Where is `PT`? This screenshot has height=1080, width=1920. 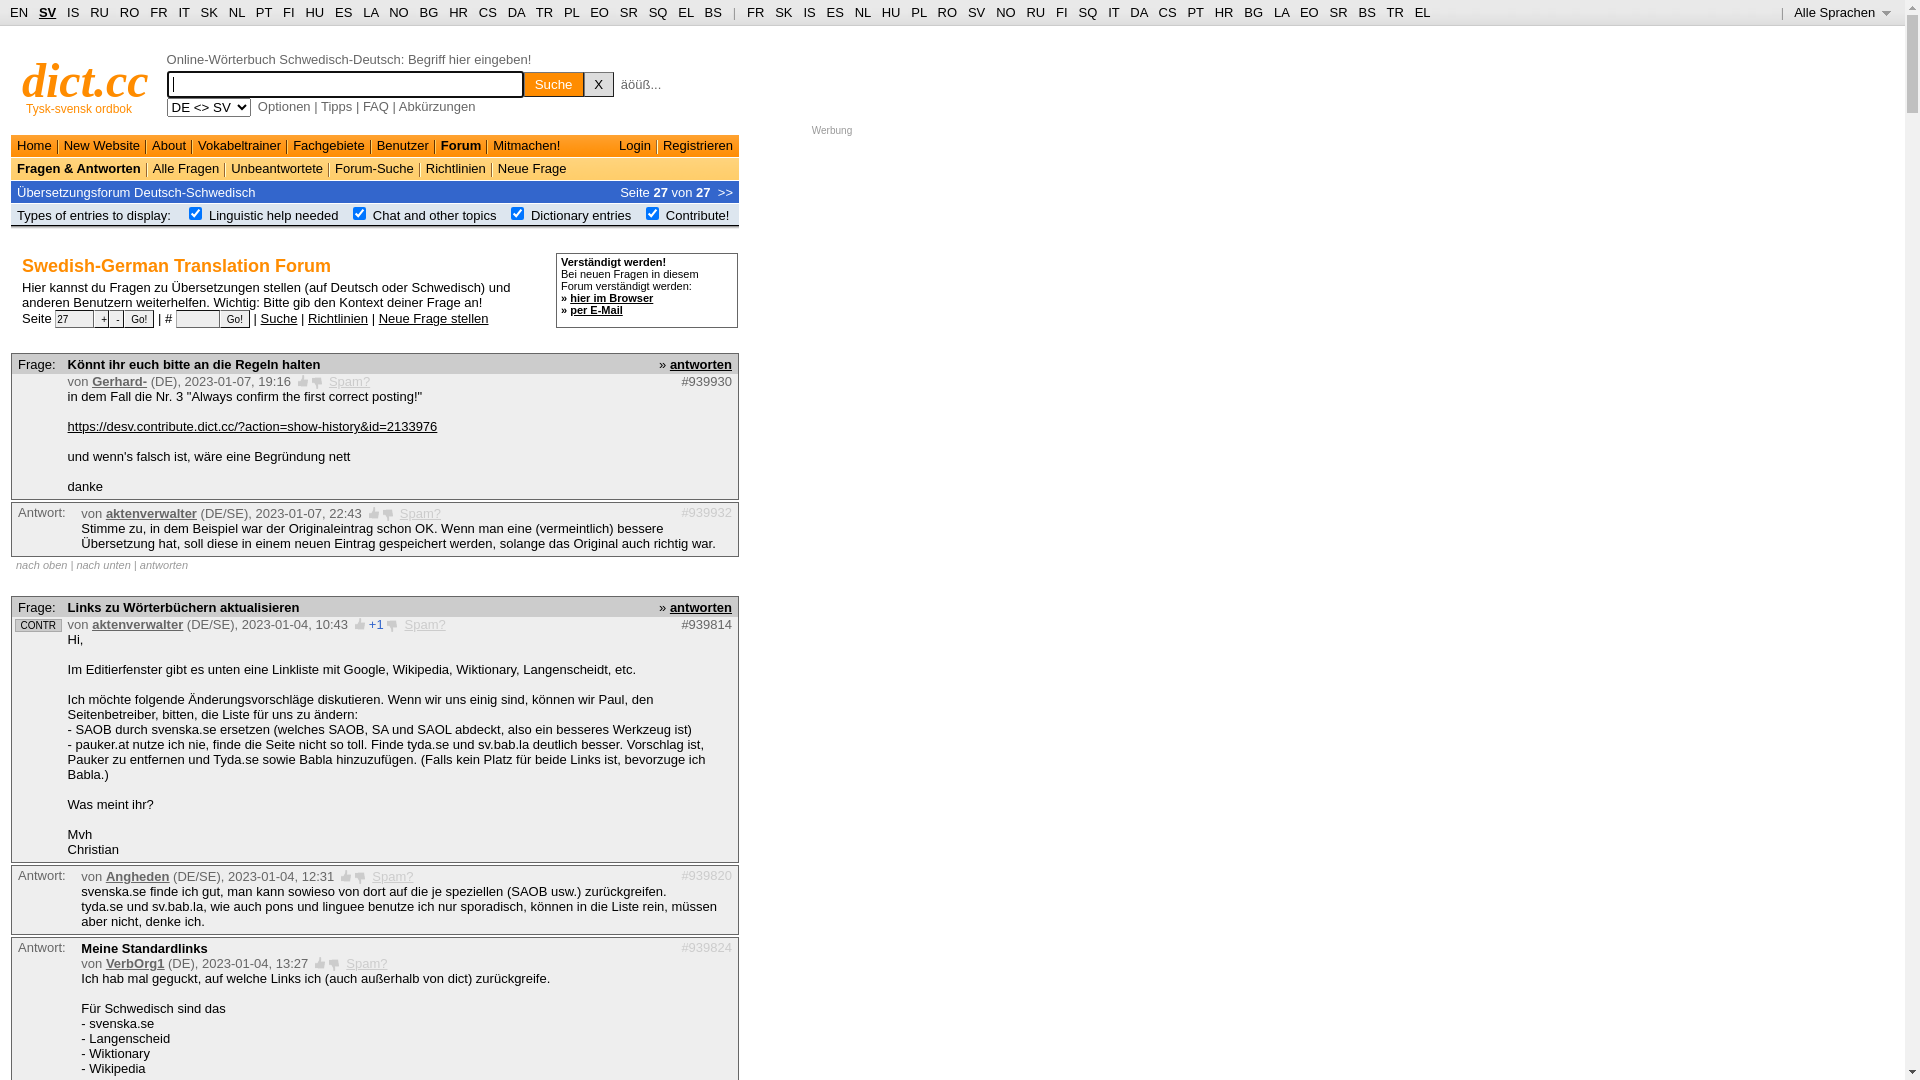 PT is located at coordinates (264, 12).